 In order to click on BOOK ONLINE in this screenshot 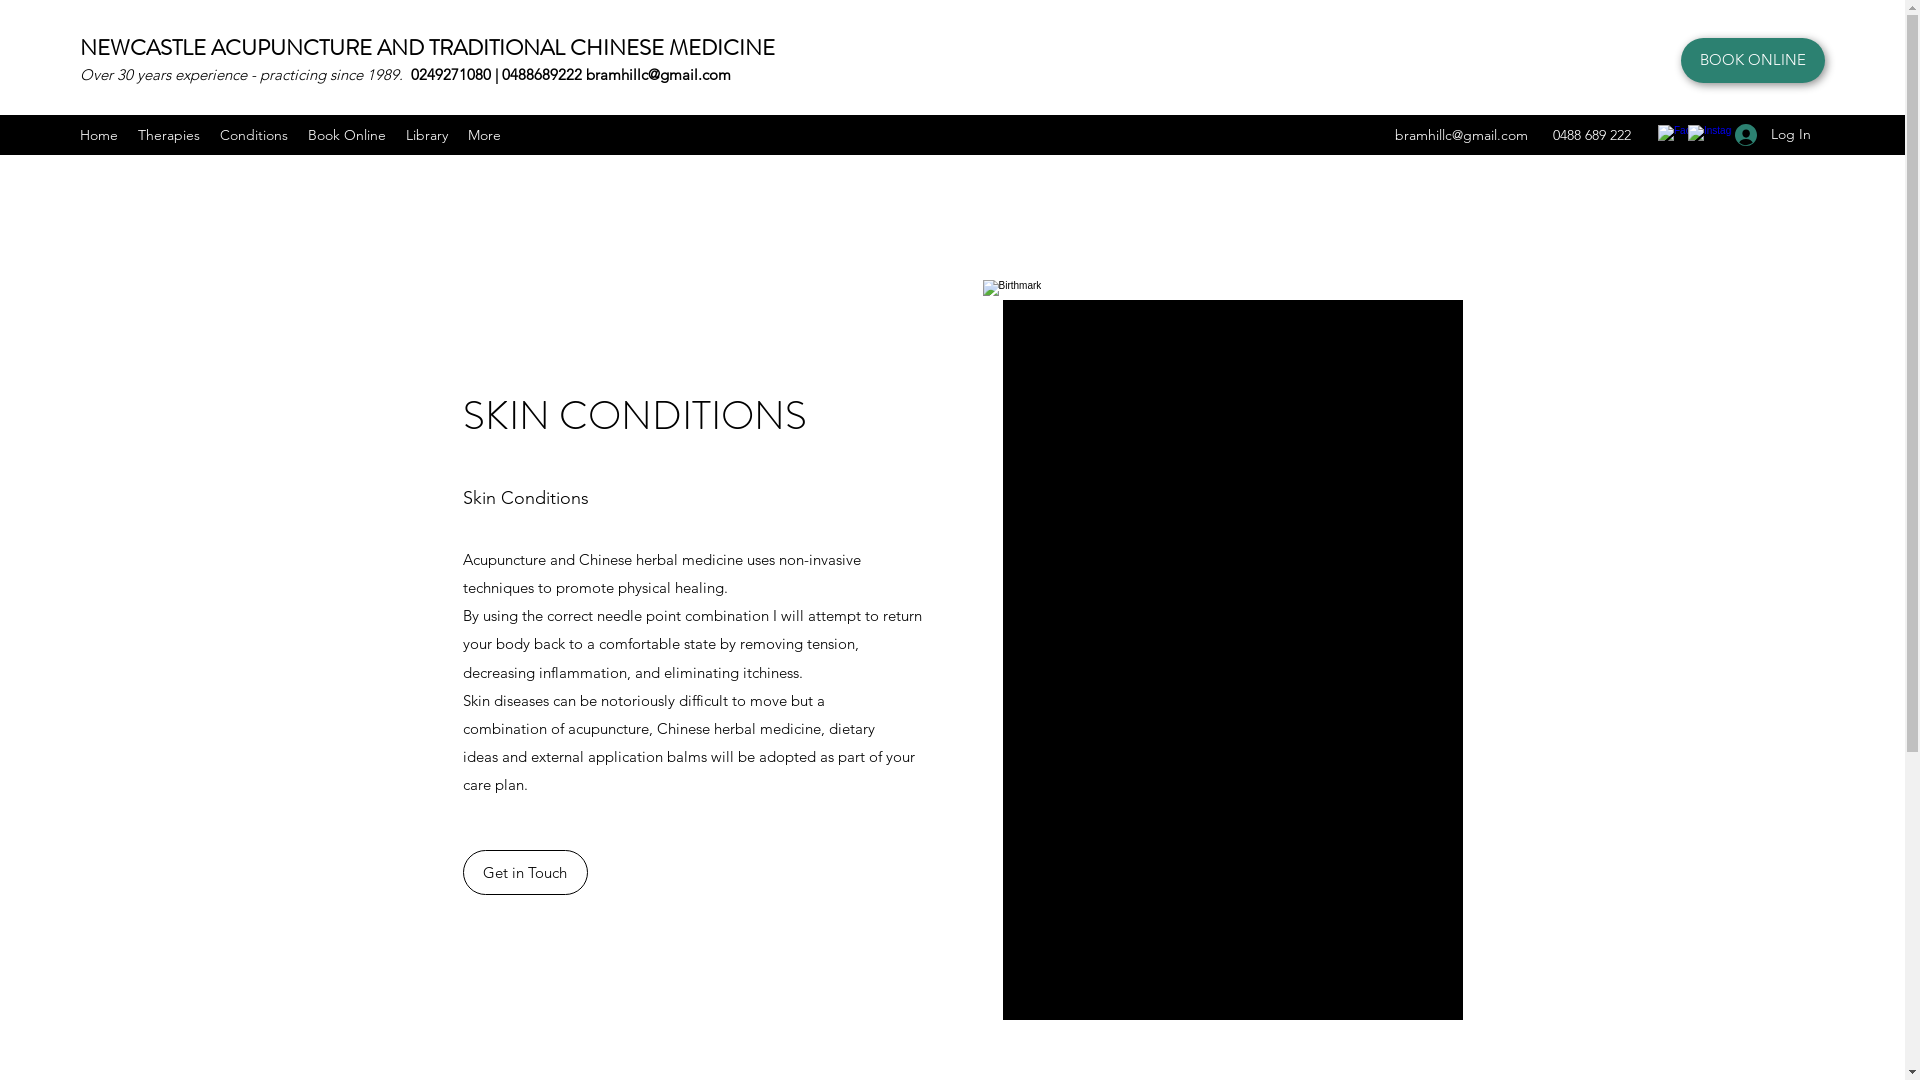, I will do `click(1753, 60)`.